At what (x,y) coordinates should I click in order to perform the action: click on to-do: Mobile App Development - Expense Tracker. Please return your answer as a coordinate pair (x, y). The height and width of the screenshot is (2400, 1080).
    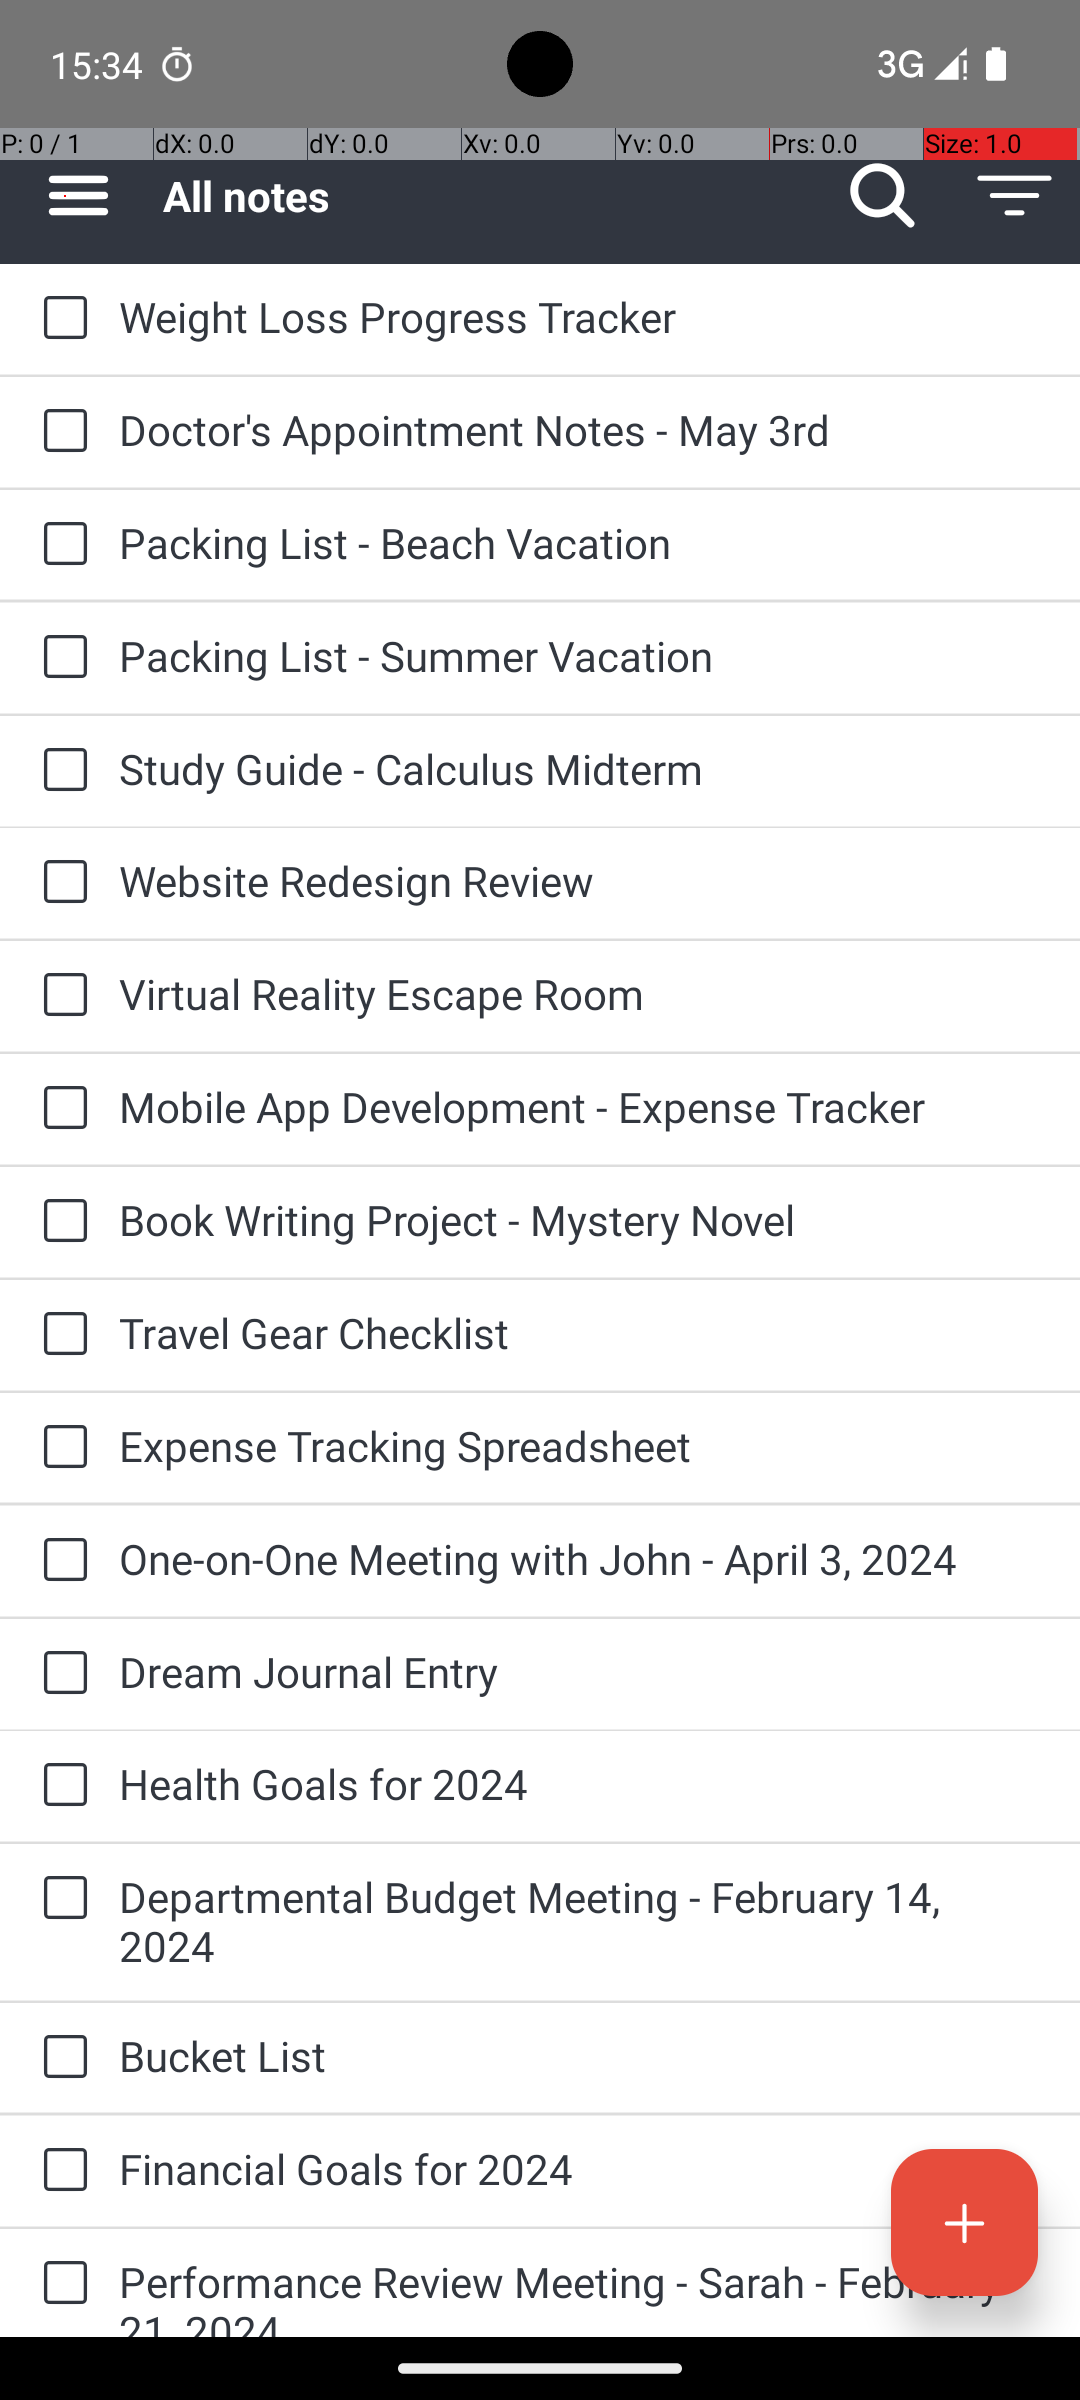
    Looking at the image, I should click on (60, 1109).